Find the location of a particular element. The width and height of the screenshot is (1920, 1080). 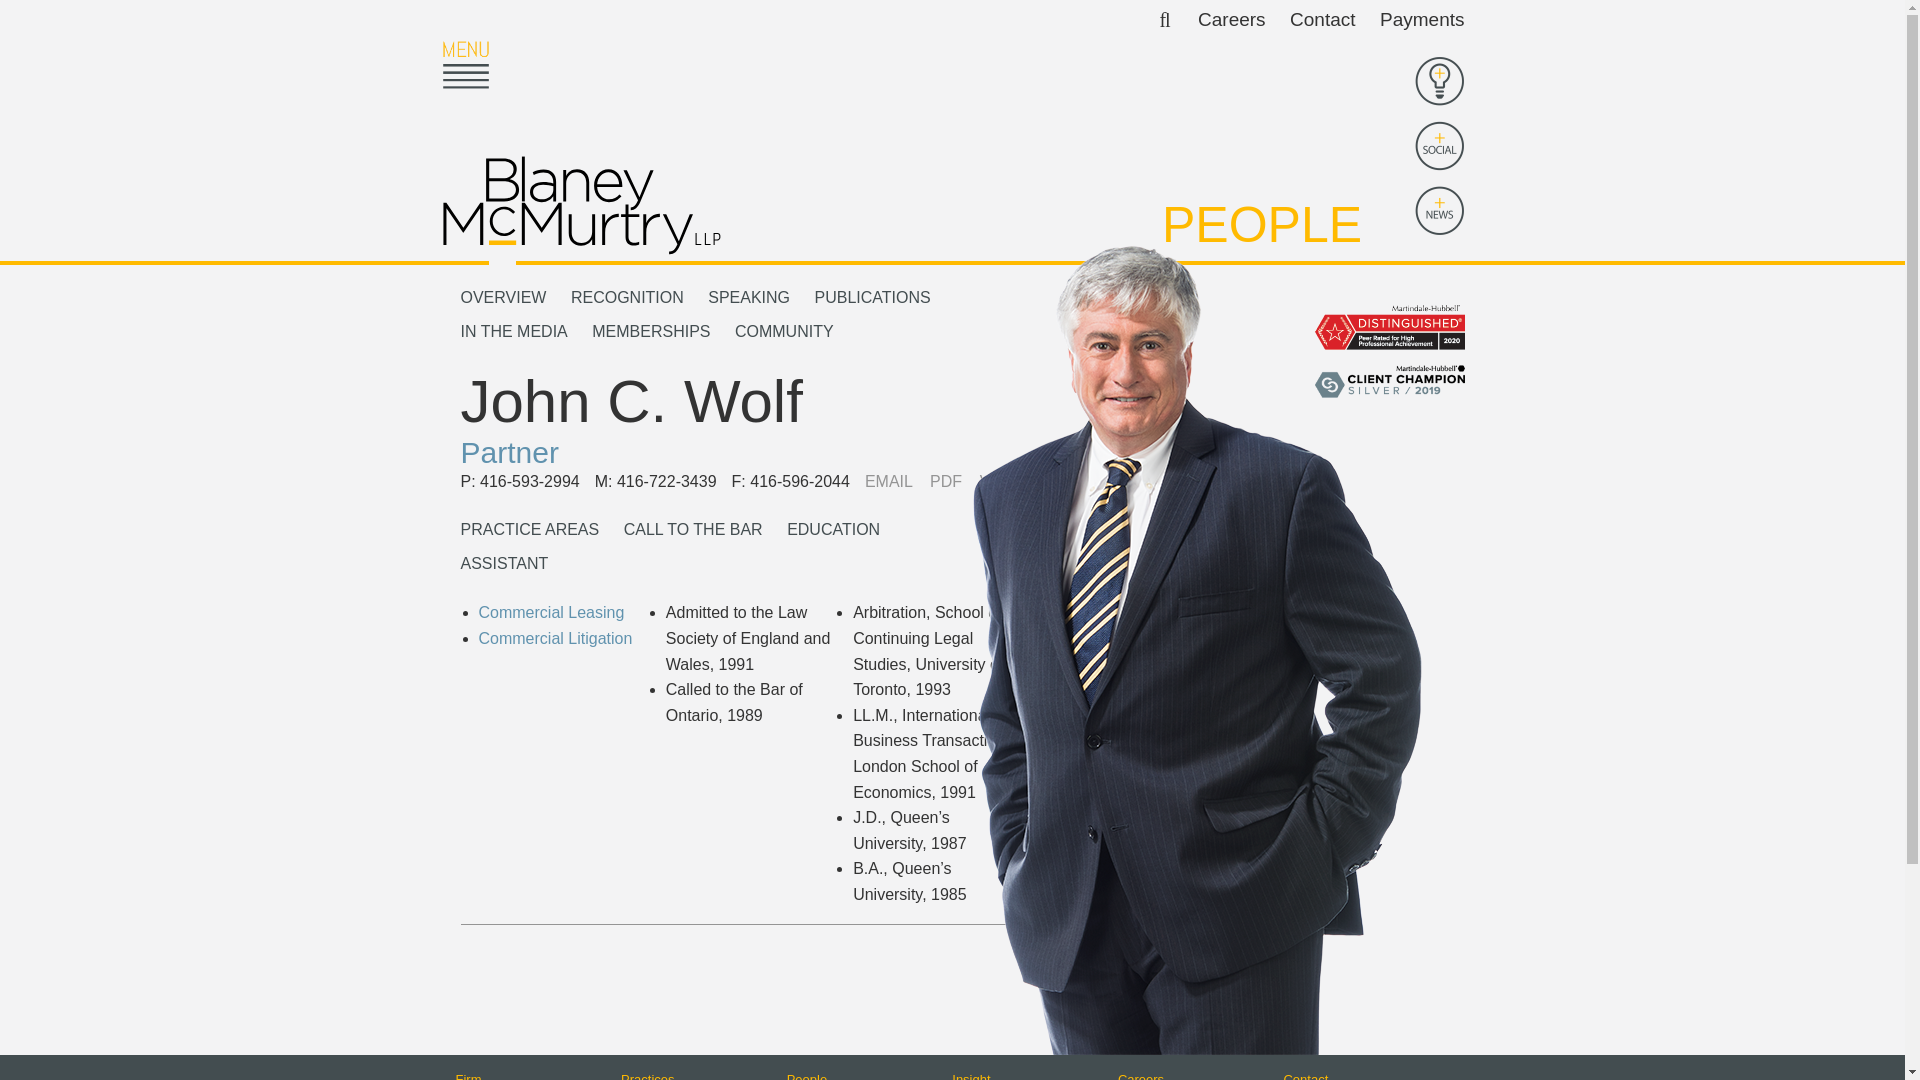

Contact is located at coordinates (1322, 19).